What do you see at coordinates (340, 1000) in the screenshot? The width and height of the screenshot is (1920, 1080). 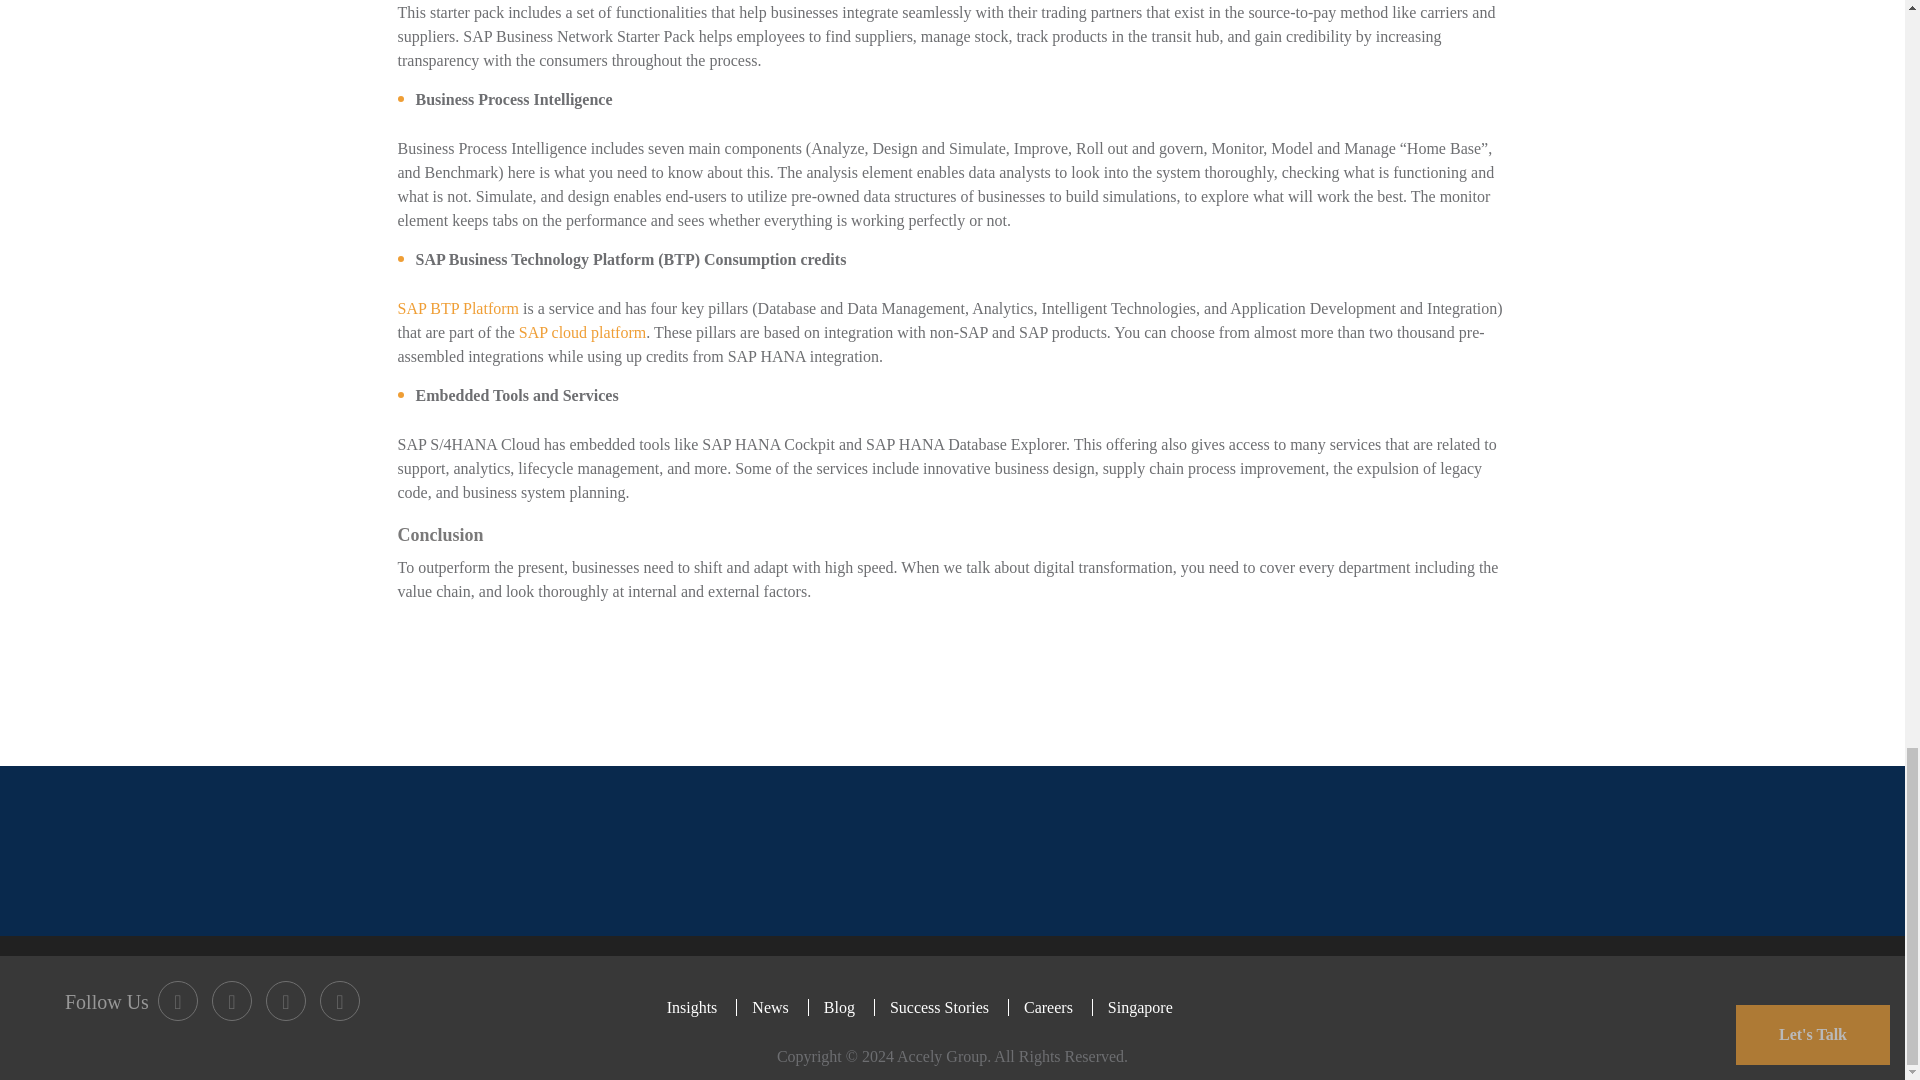 I see `Linkedin` at bounding box center [340, 1000].